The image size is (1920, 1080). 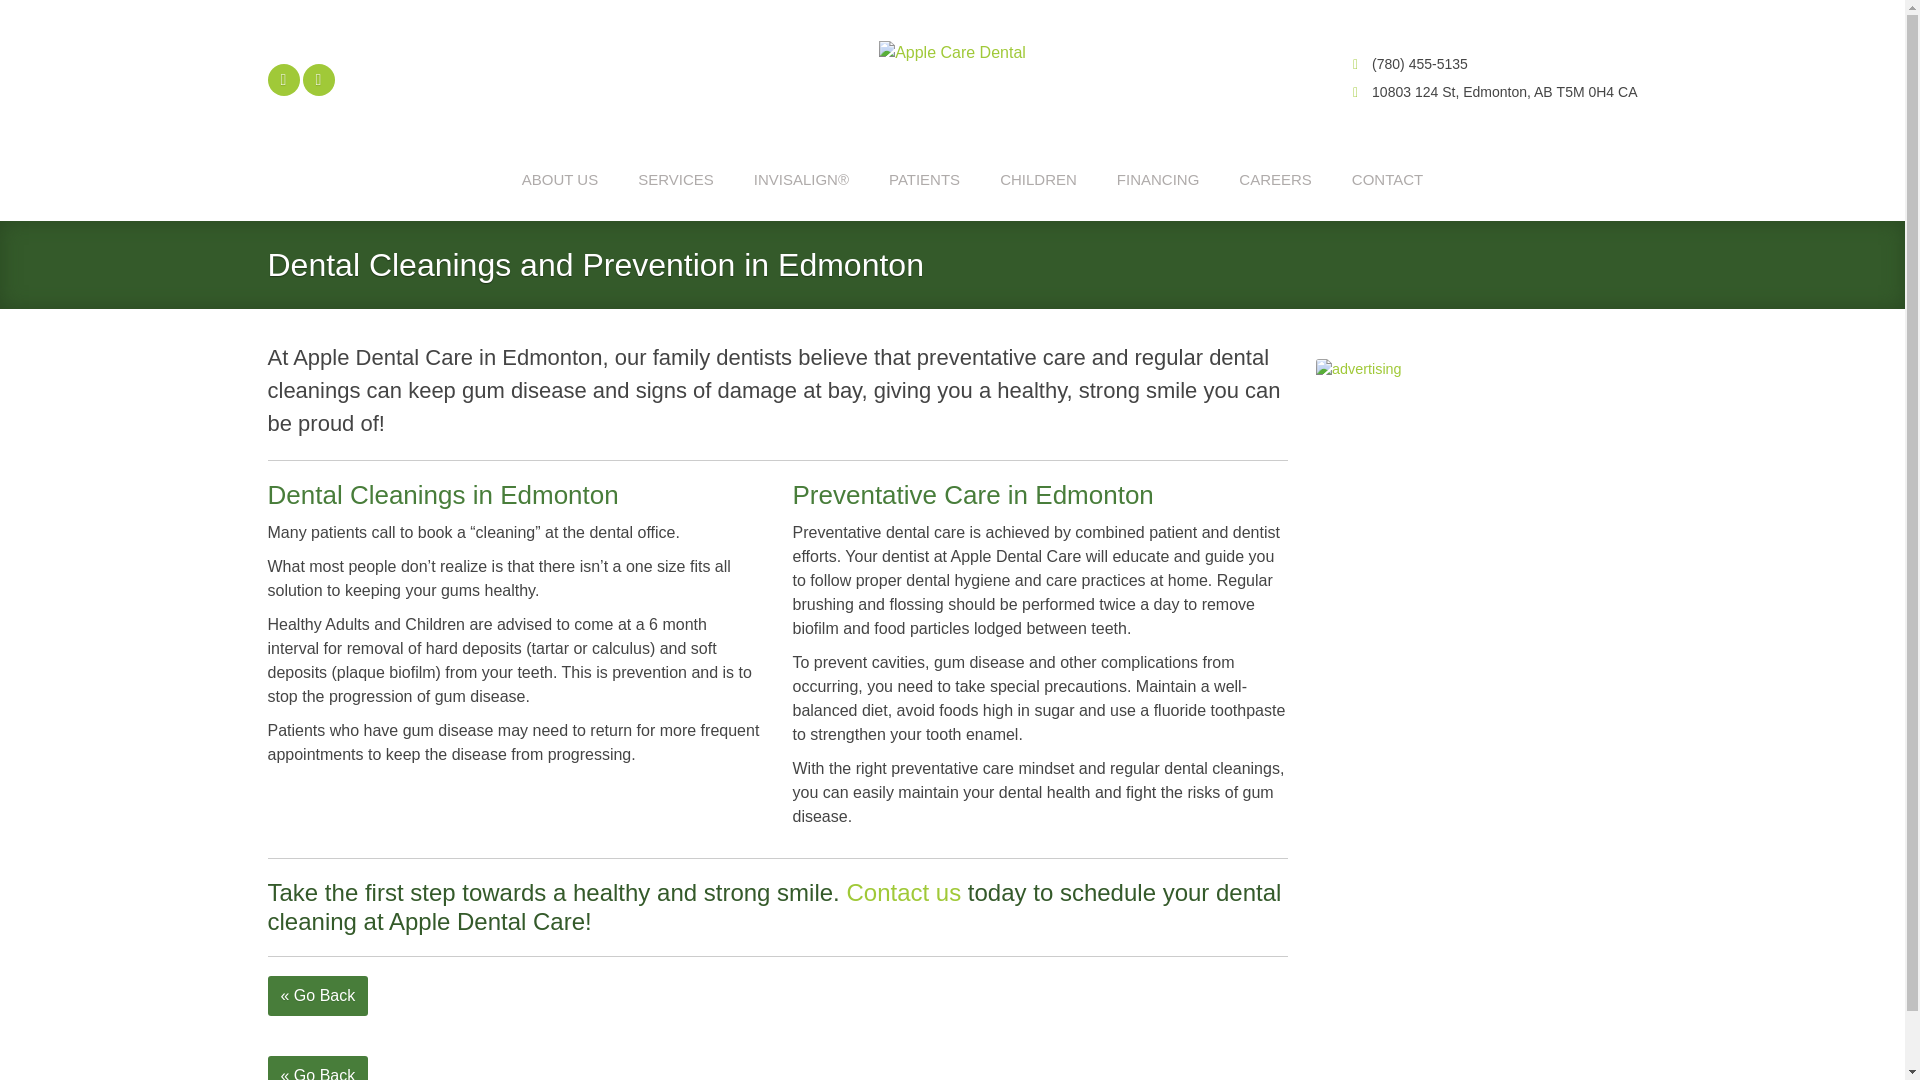 I want to click on CHILDREN, so click(x=1038, y=179).